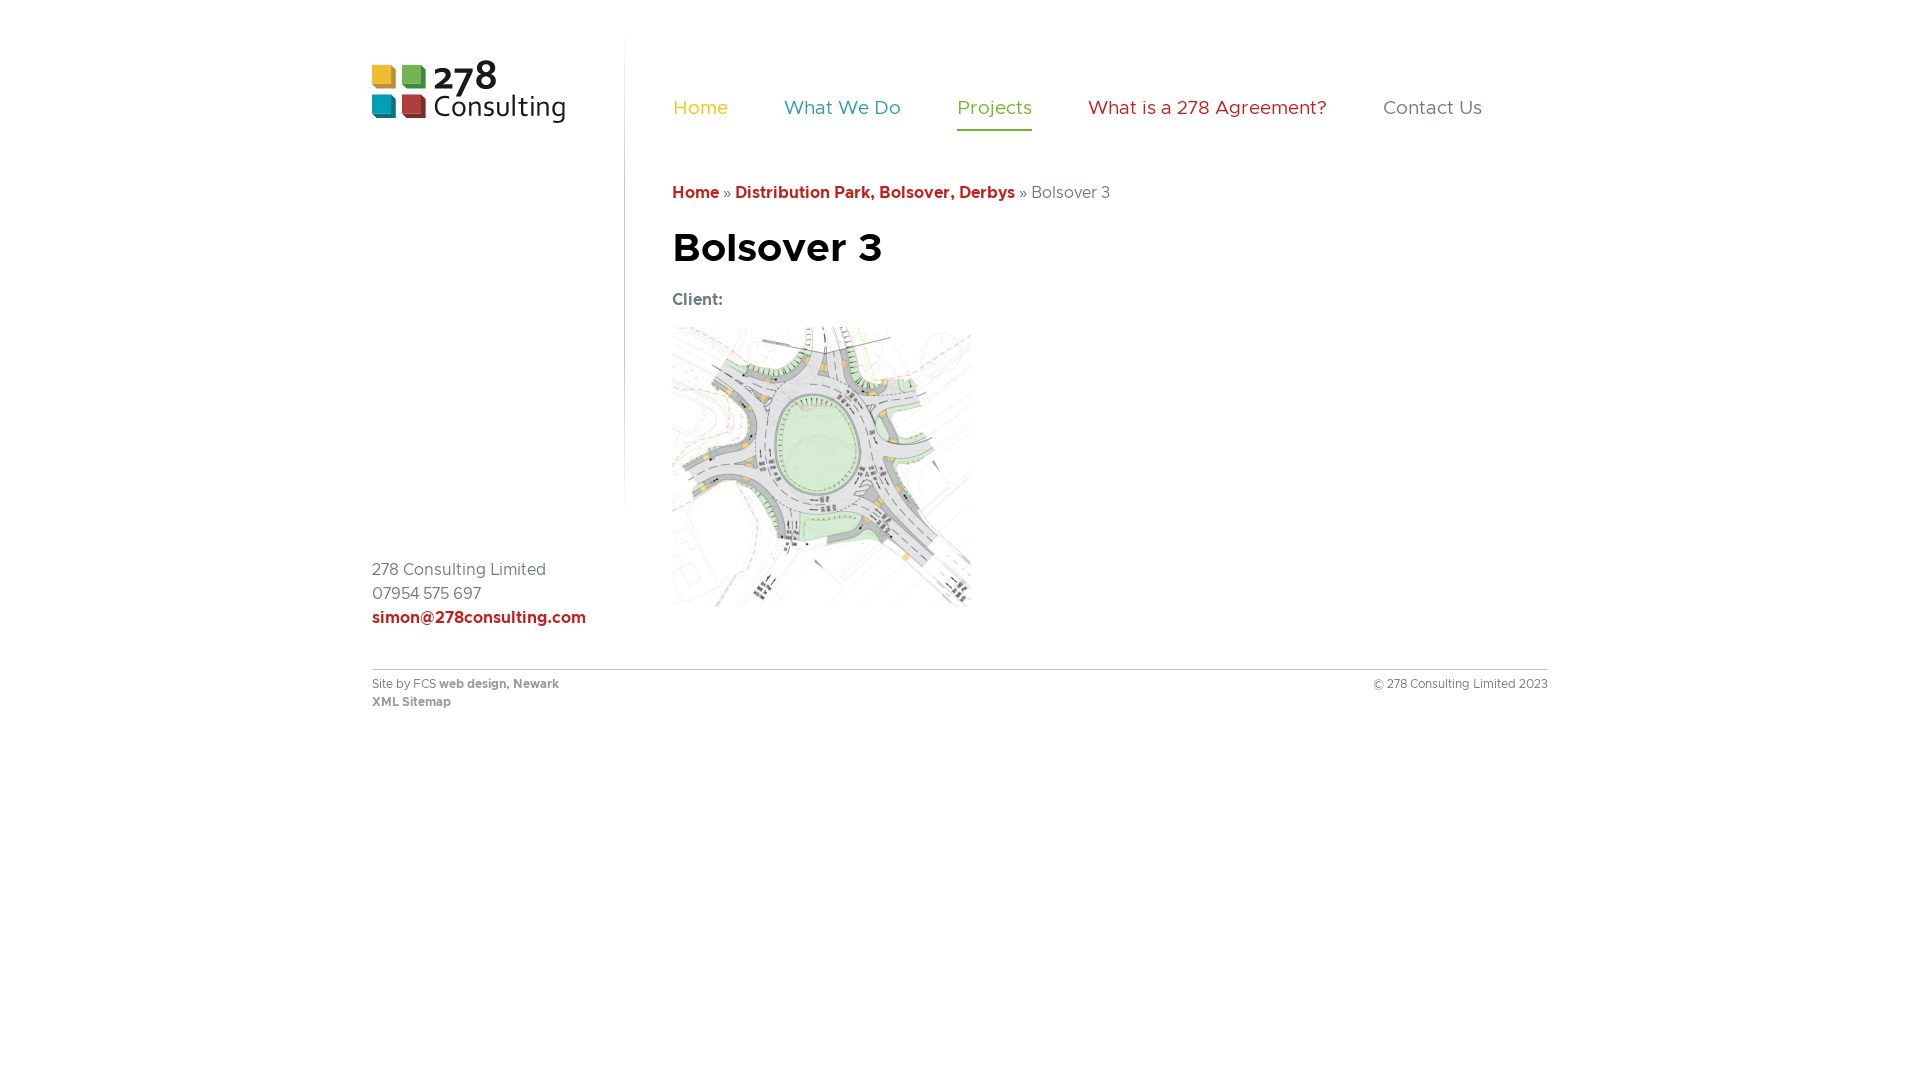 Image resolution: width=1920 pixels, height=1080 pixels. Describe the element at coordinates (700, 113) in the screenshot. I see `Home` at that location.